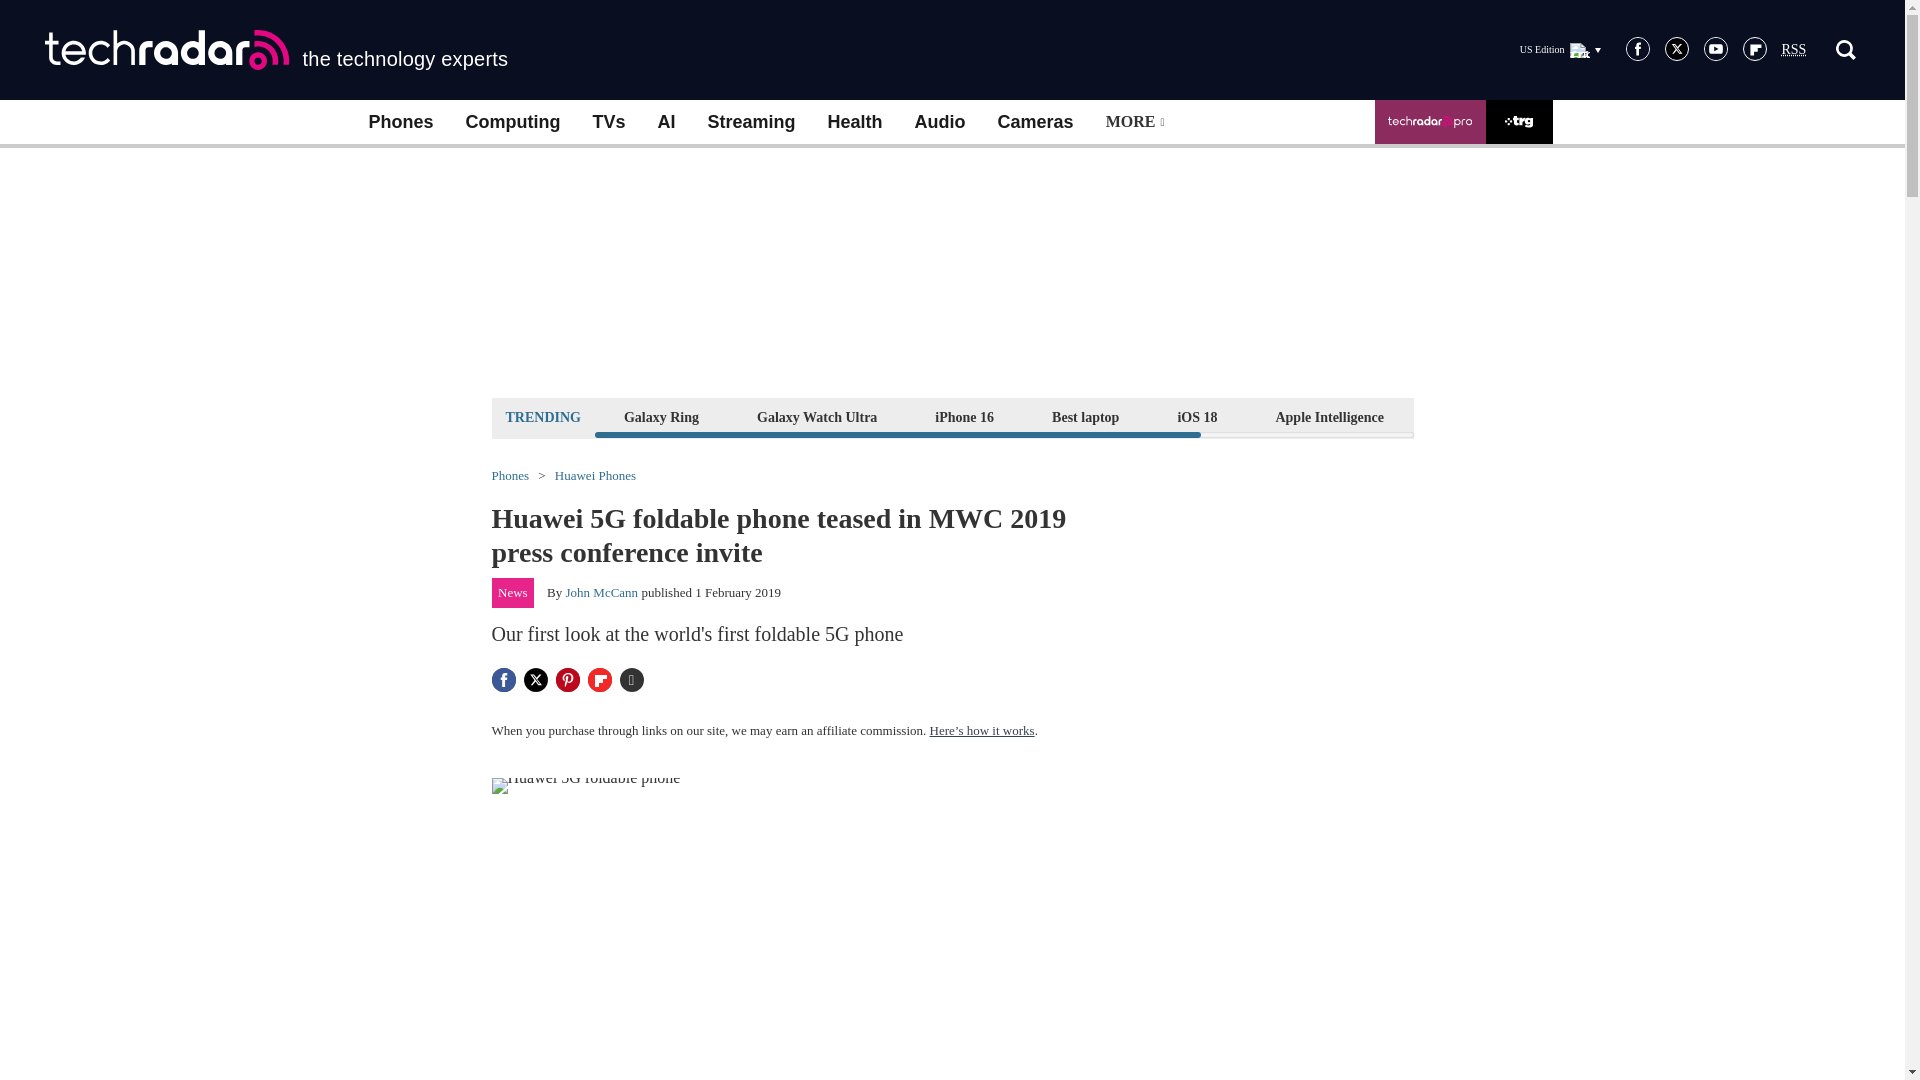 Image resolution: width=1920 pixels, height=1080 pixels. I want to click on Phones, so click(400, 122).